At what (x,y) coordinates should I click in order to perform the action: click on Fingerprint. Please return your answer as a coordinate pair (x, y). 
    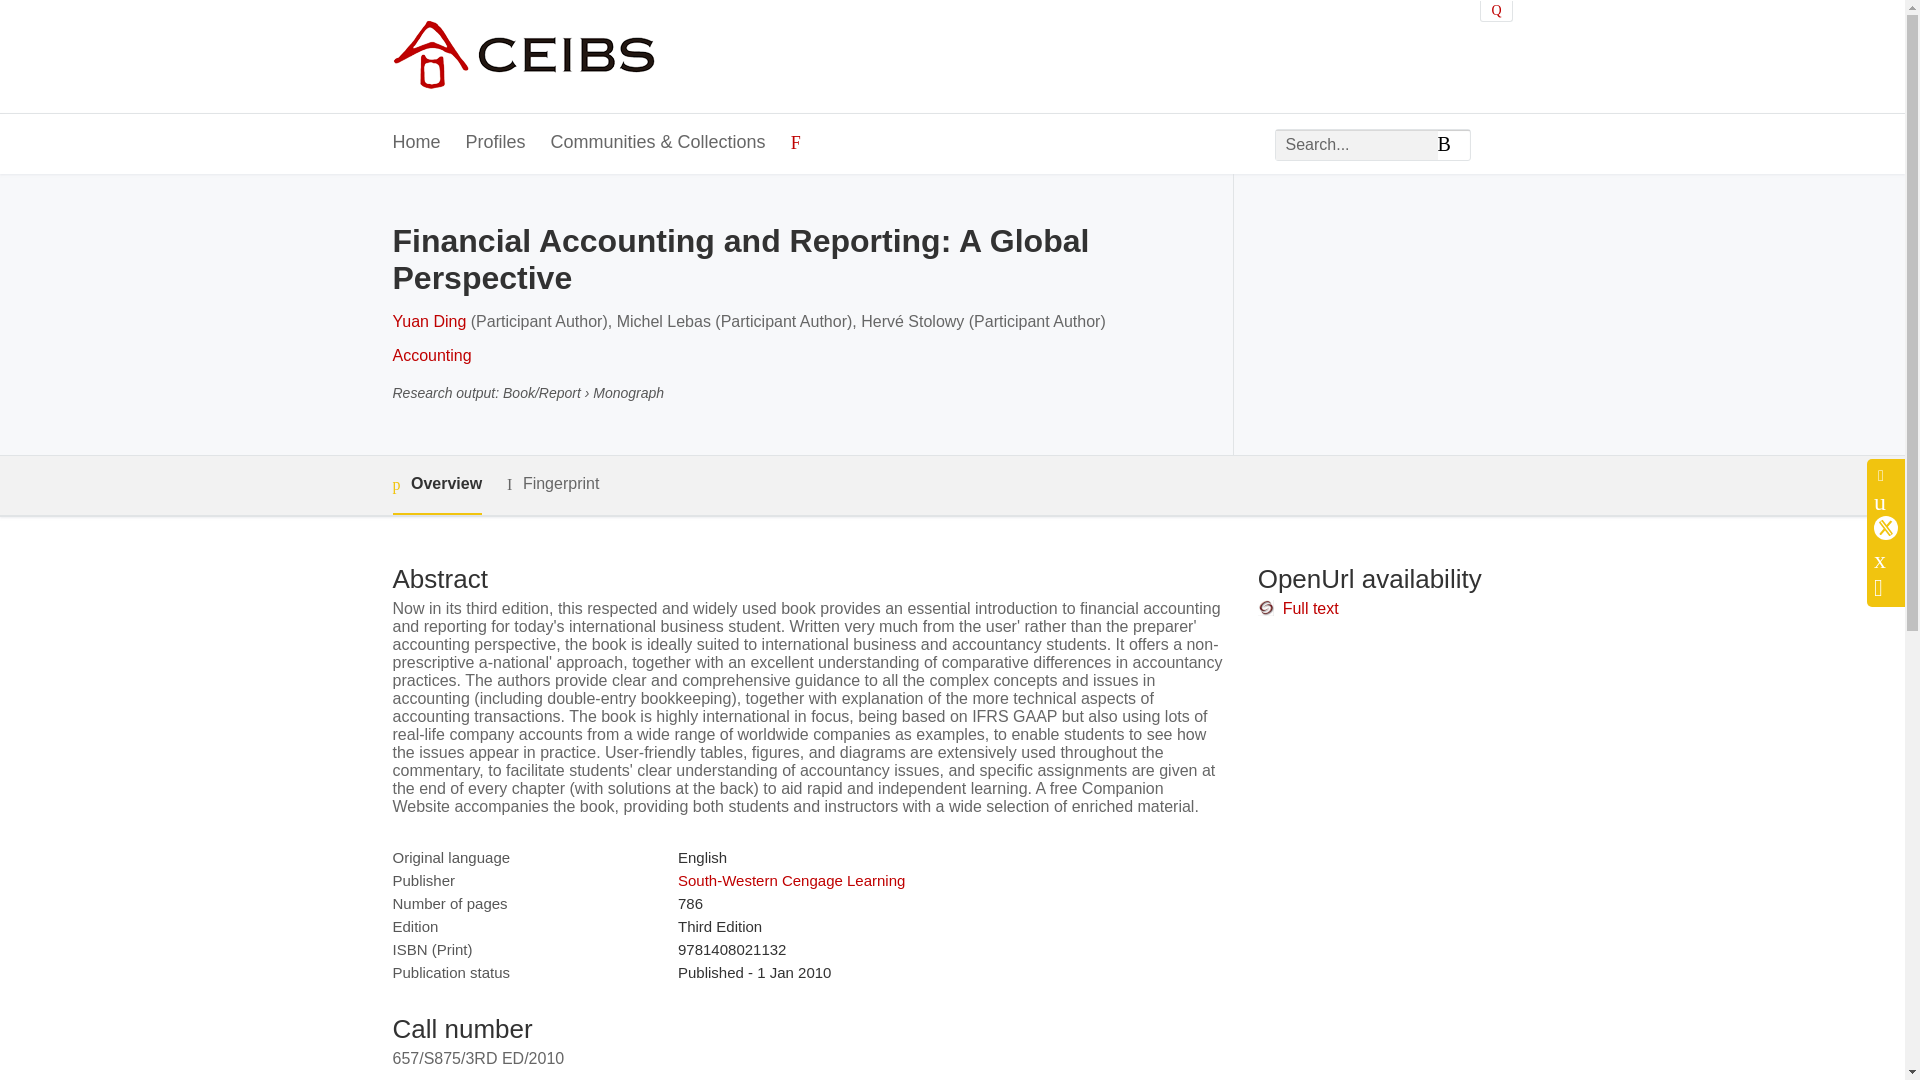
    Looking at the image, I should click on (552, 484).